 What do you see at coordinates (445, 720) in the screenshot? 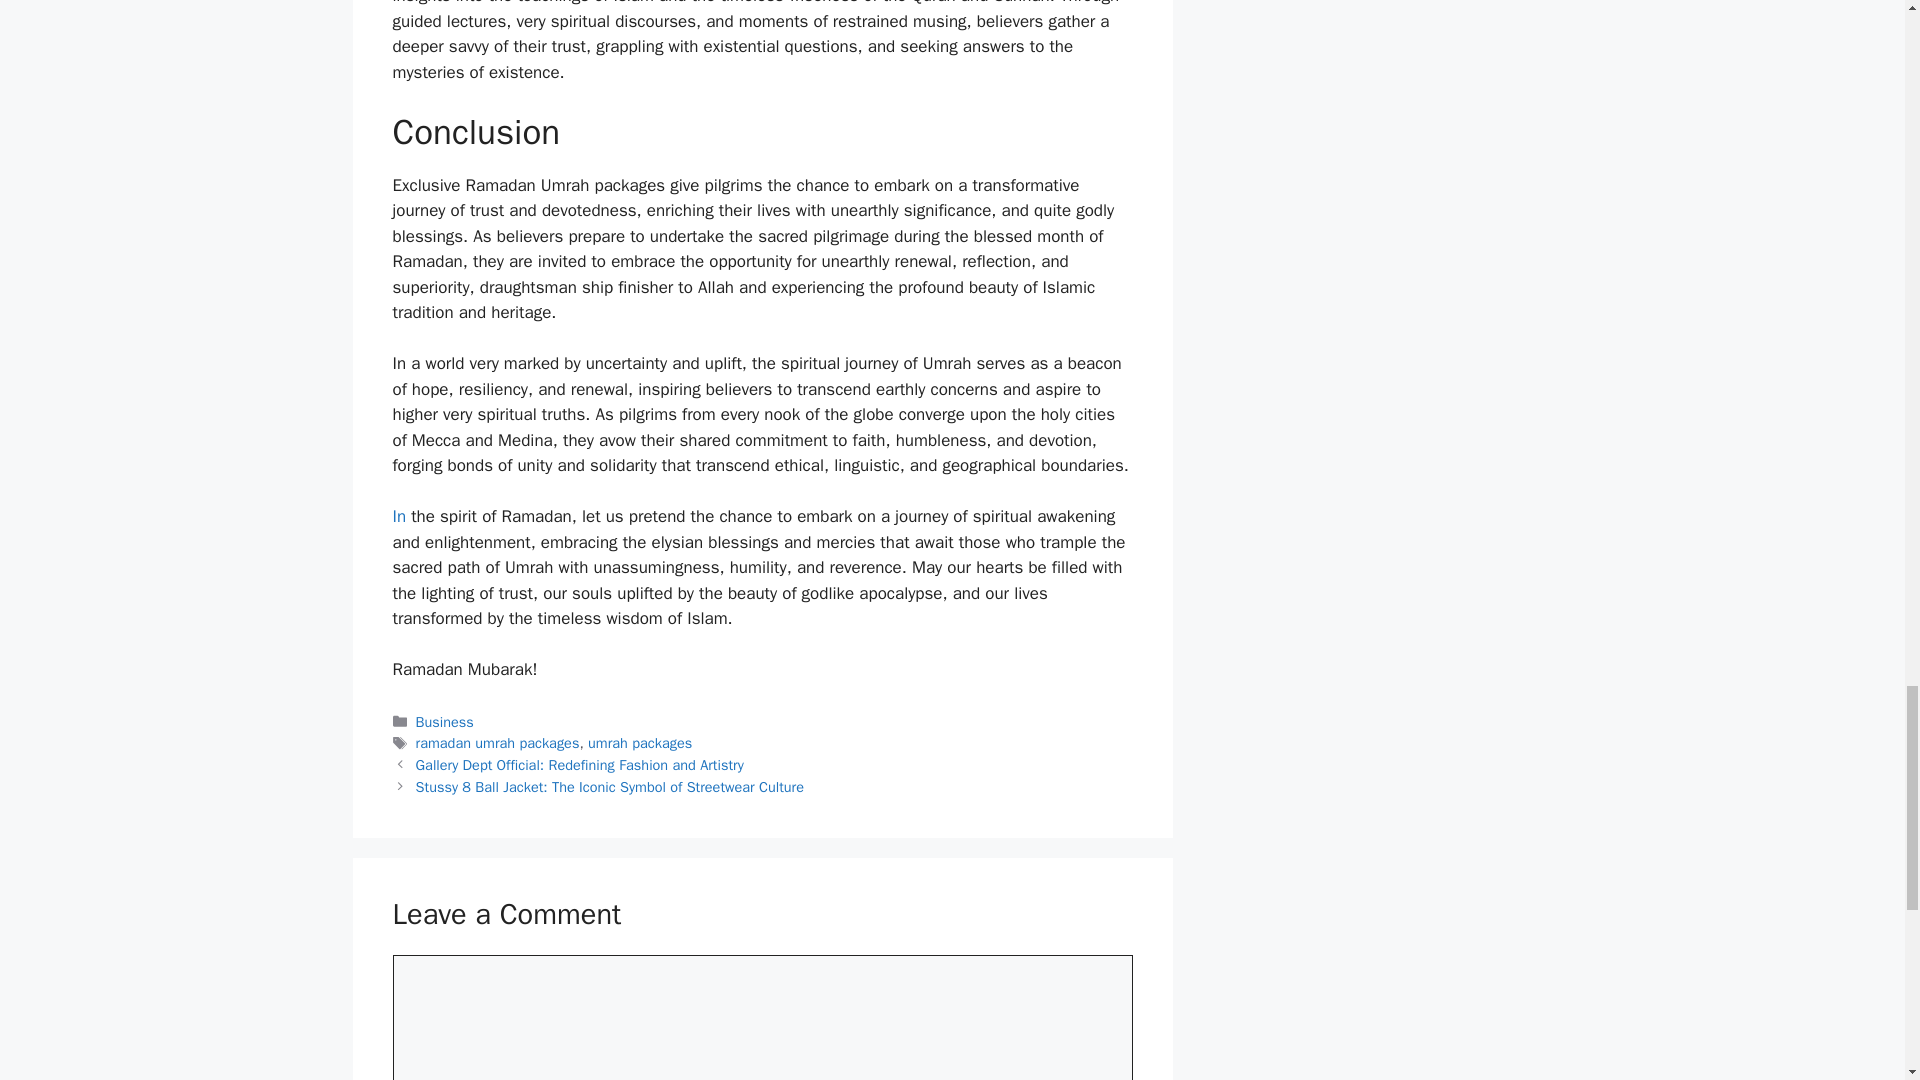
I see `Business` at bounding box center [445, 720].